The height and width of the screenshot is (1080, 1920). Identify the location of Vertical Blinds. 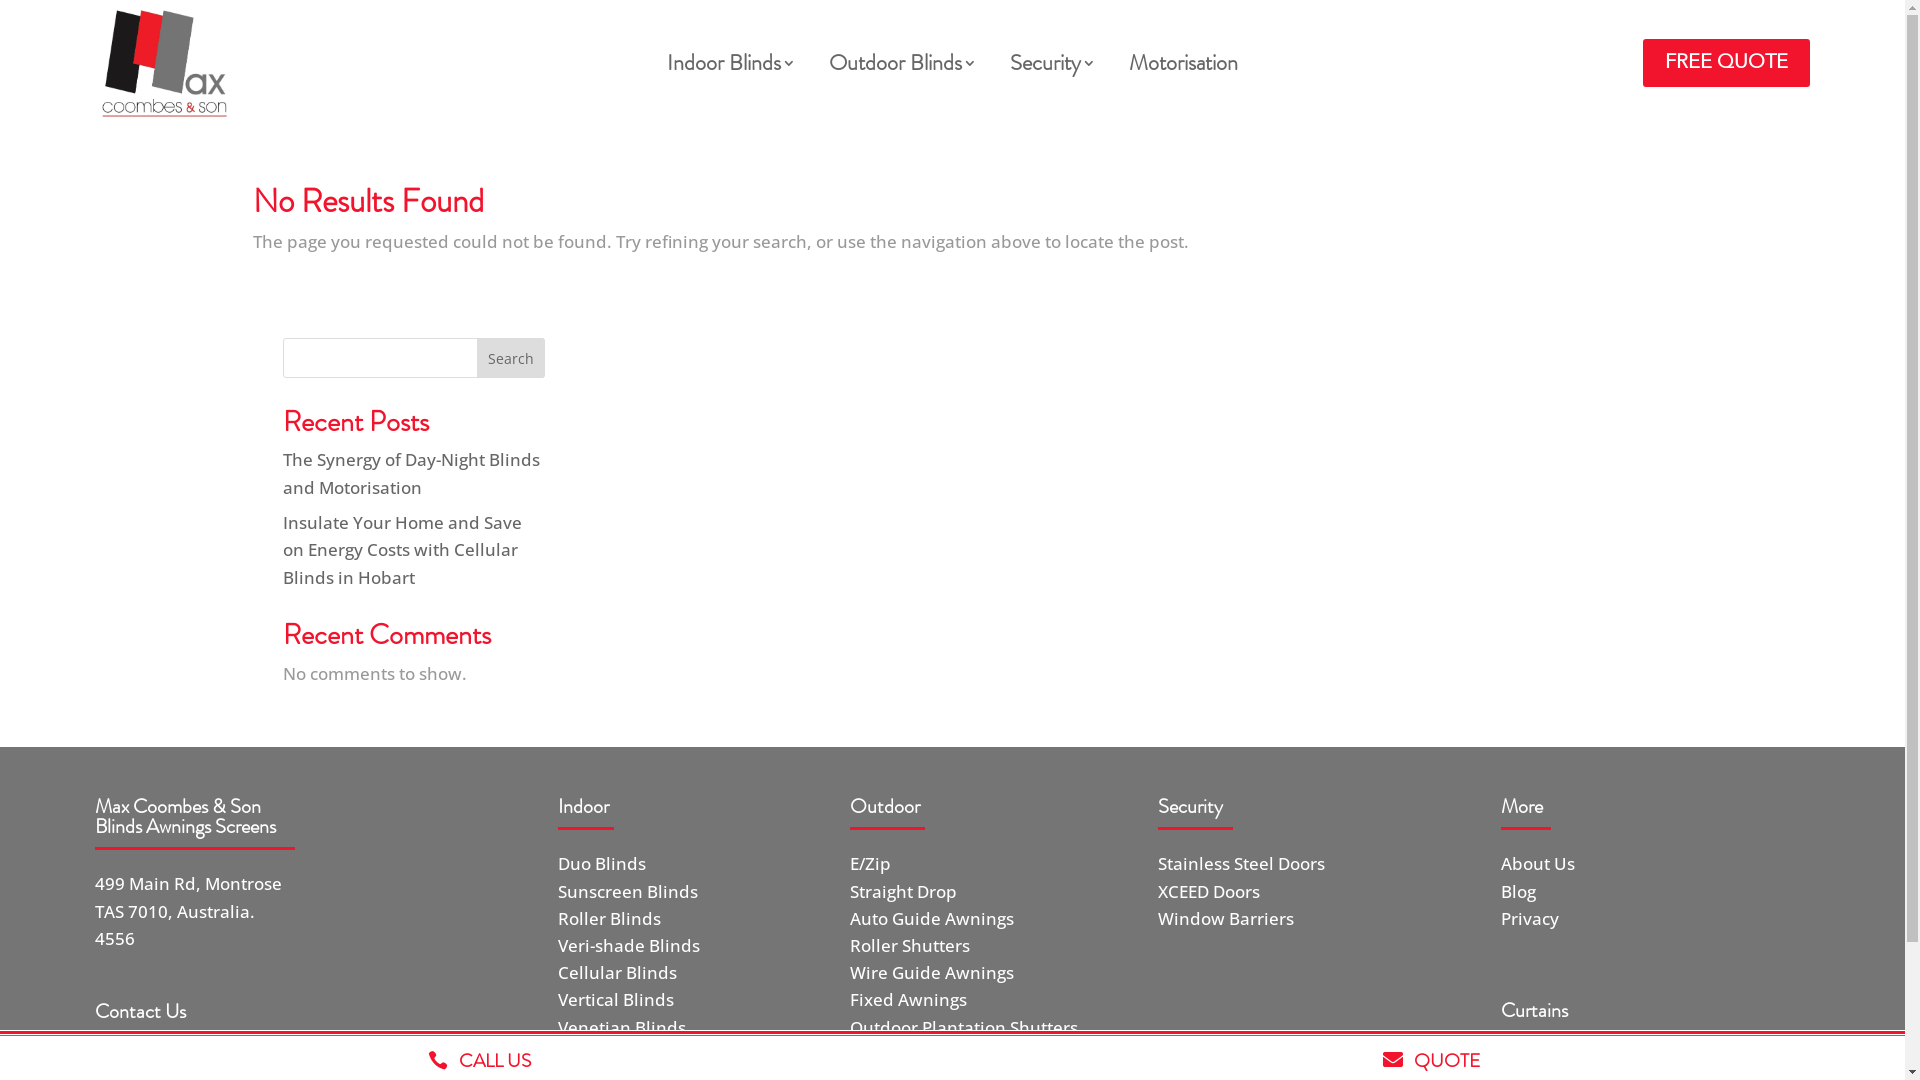
(616, 1000).